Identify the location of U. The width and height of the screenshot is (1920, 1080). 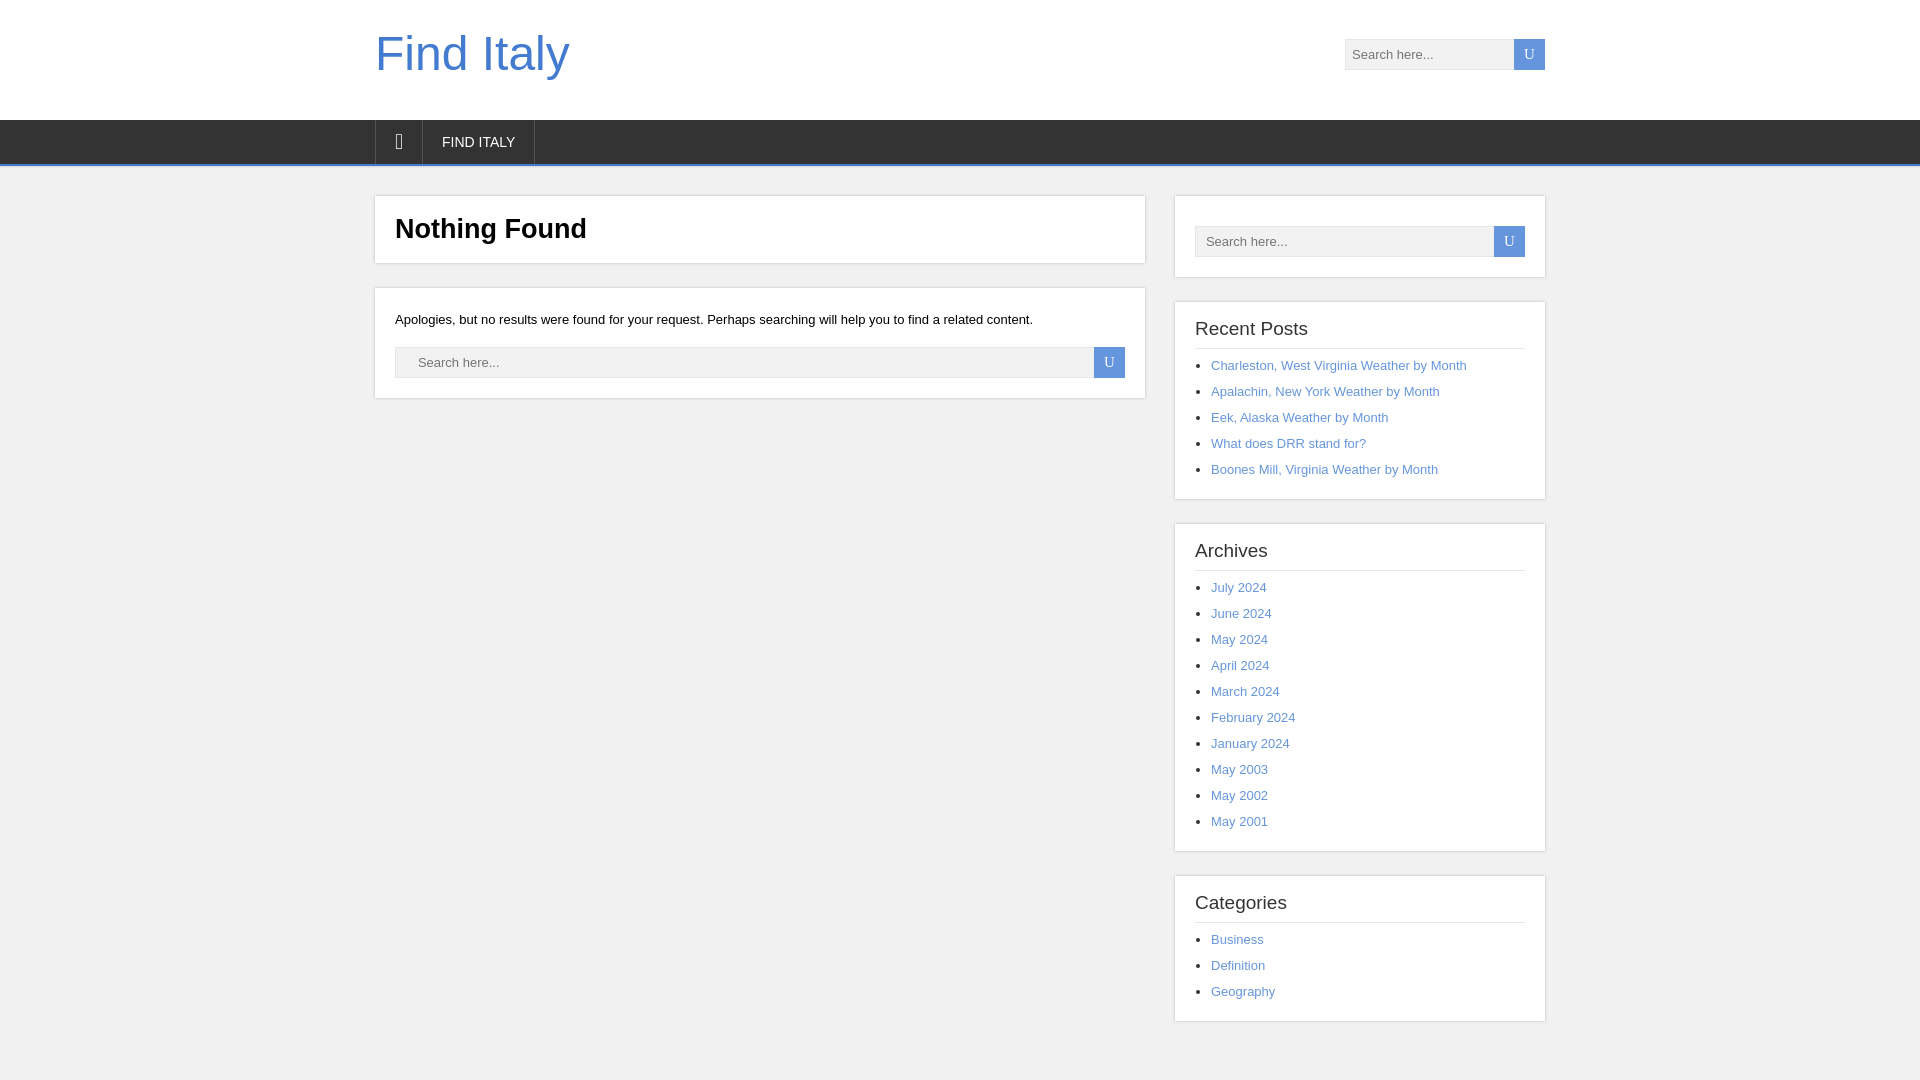
(1508, 241).